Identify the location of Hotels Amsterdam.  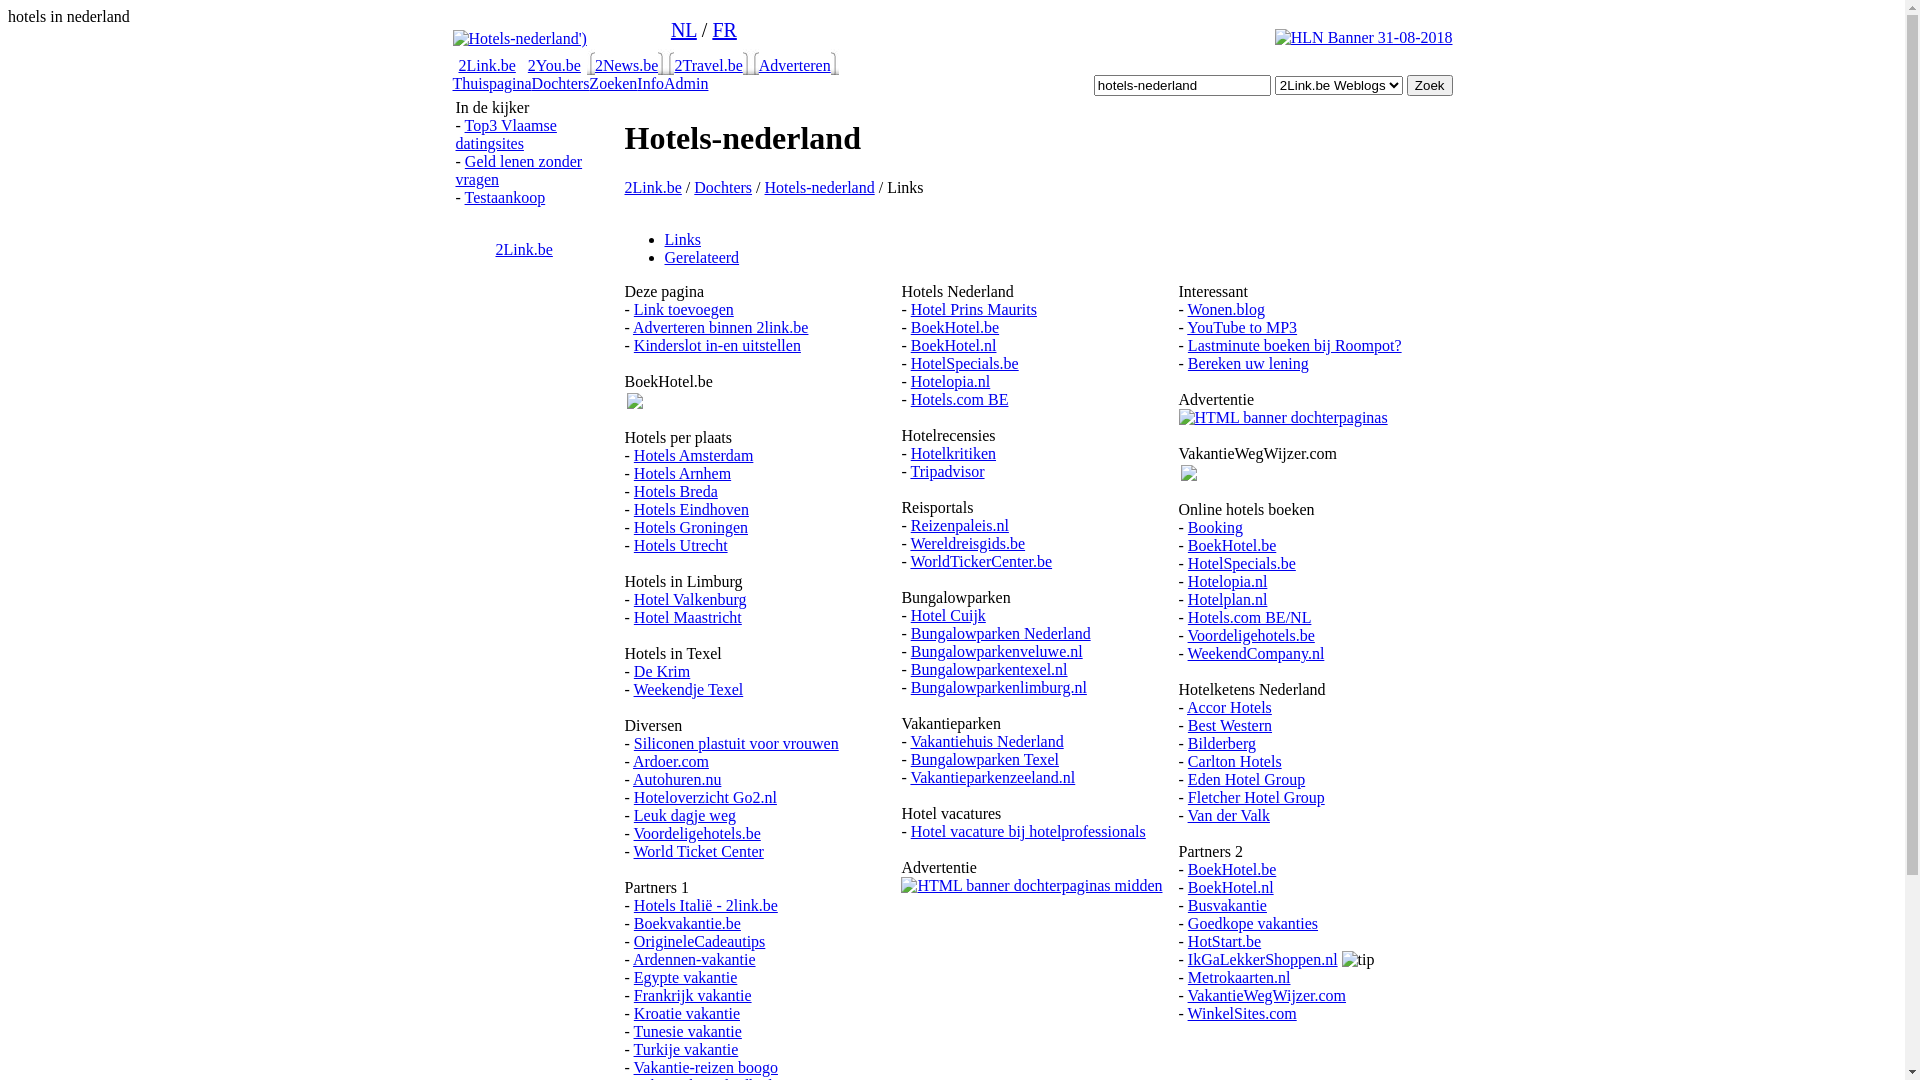
(694, 455).